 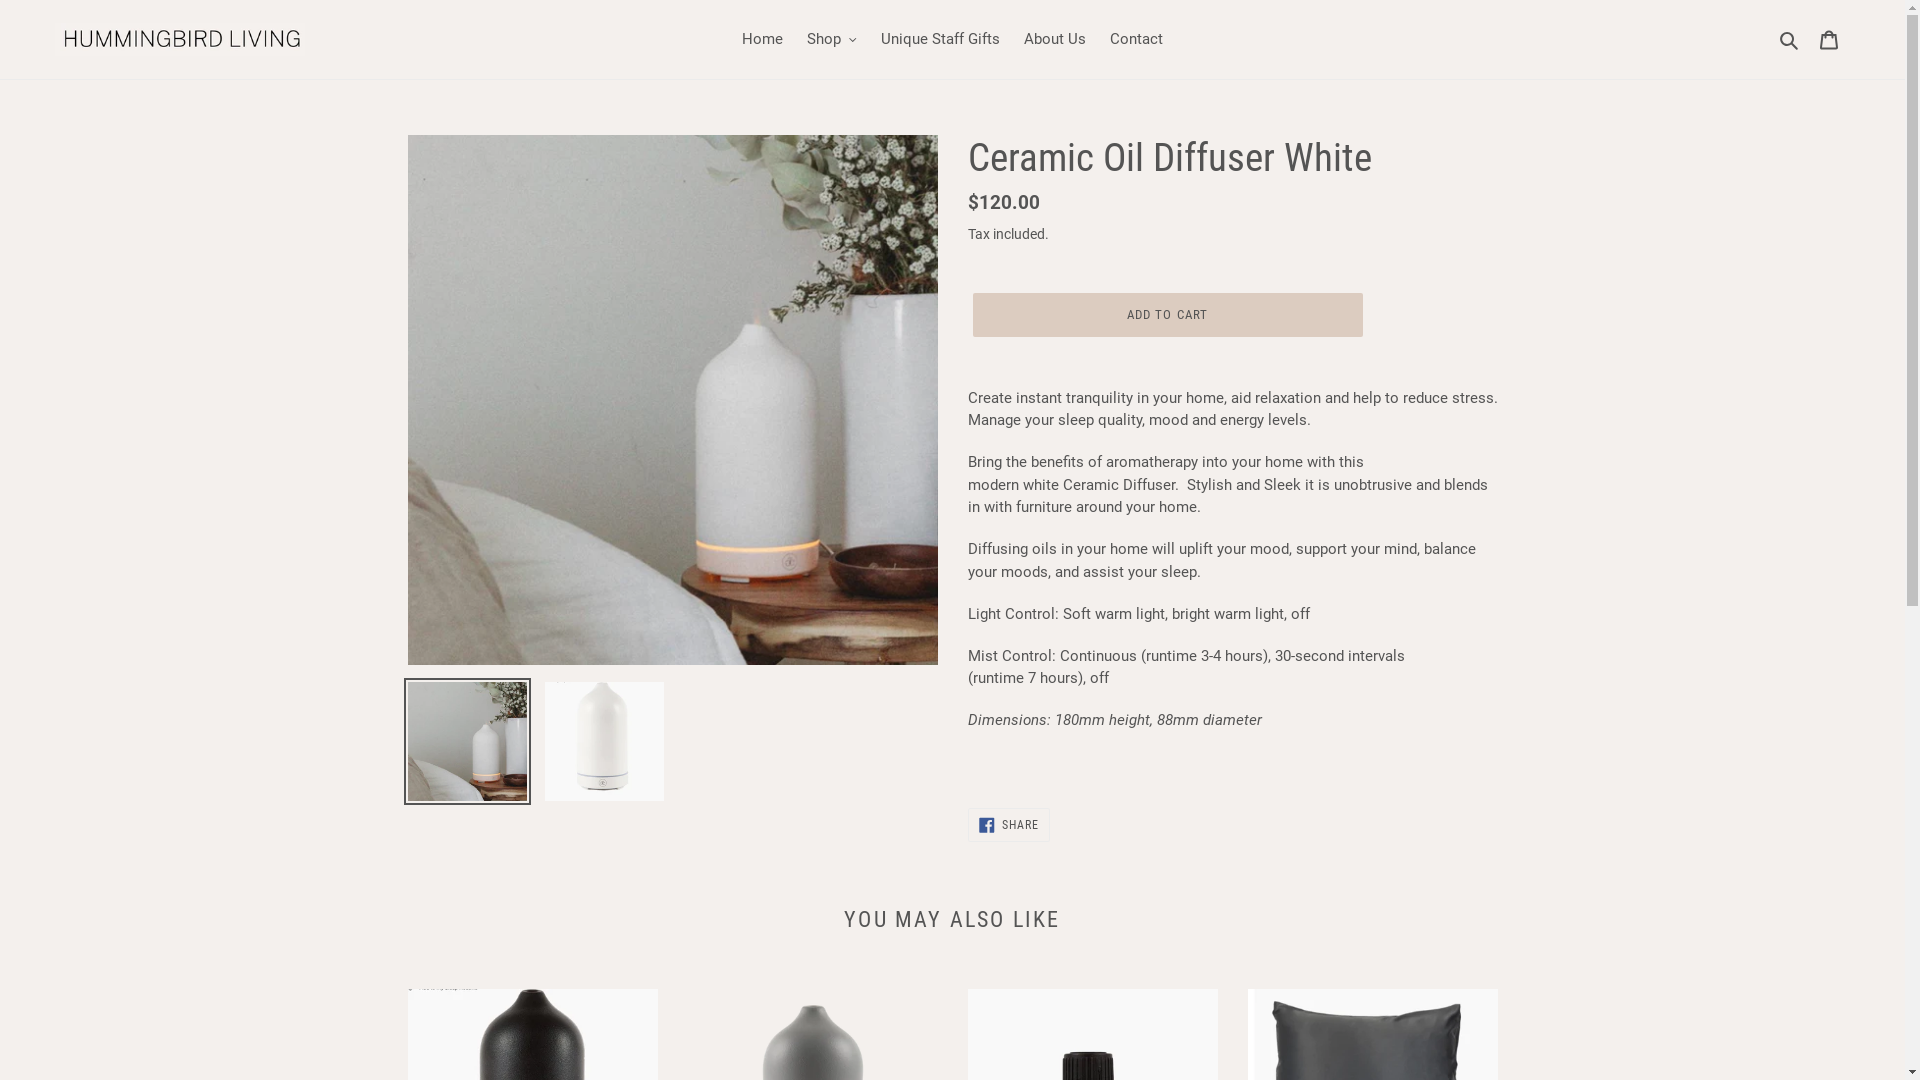 I want to click on SHARE
SHARE ON FACEBOOK, so click(x=1010, y=825).